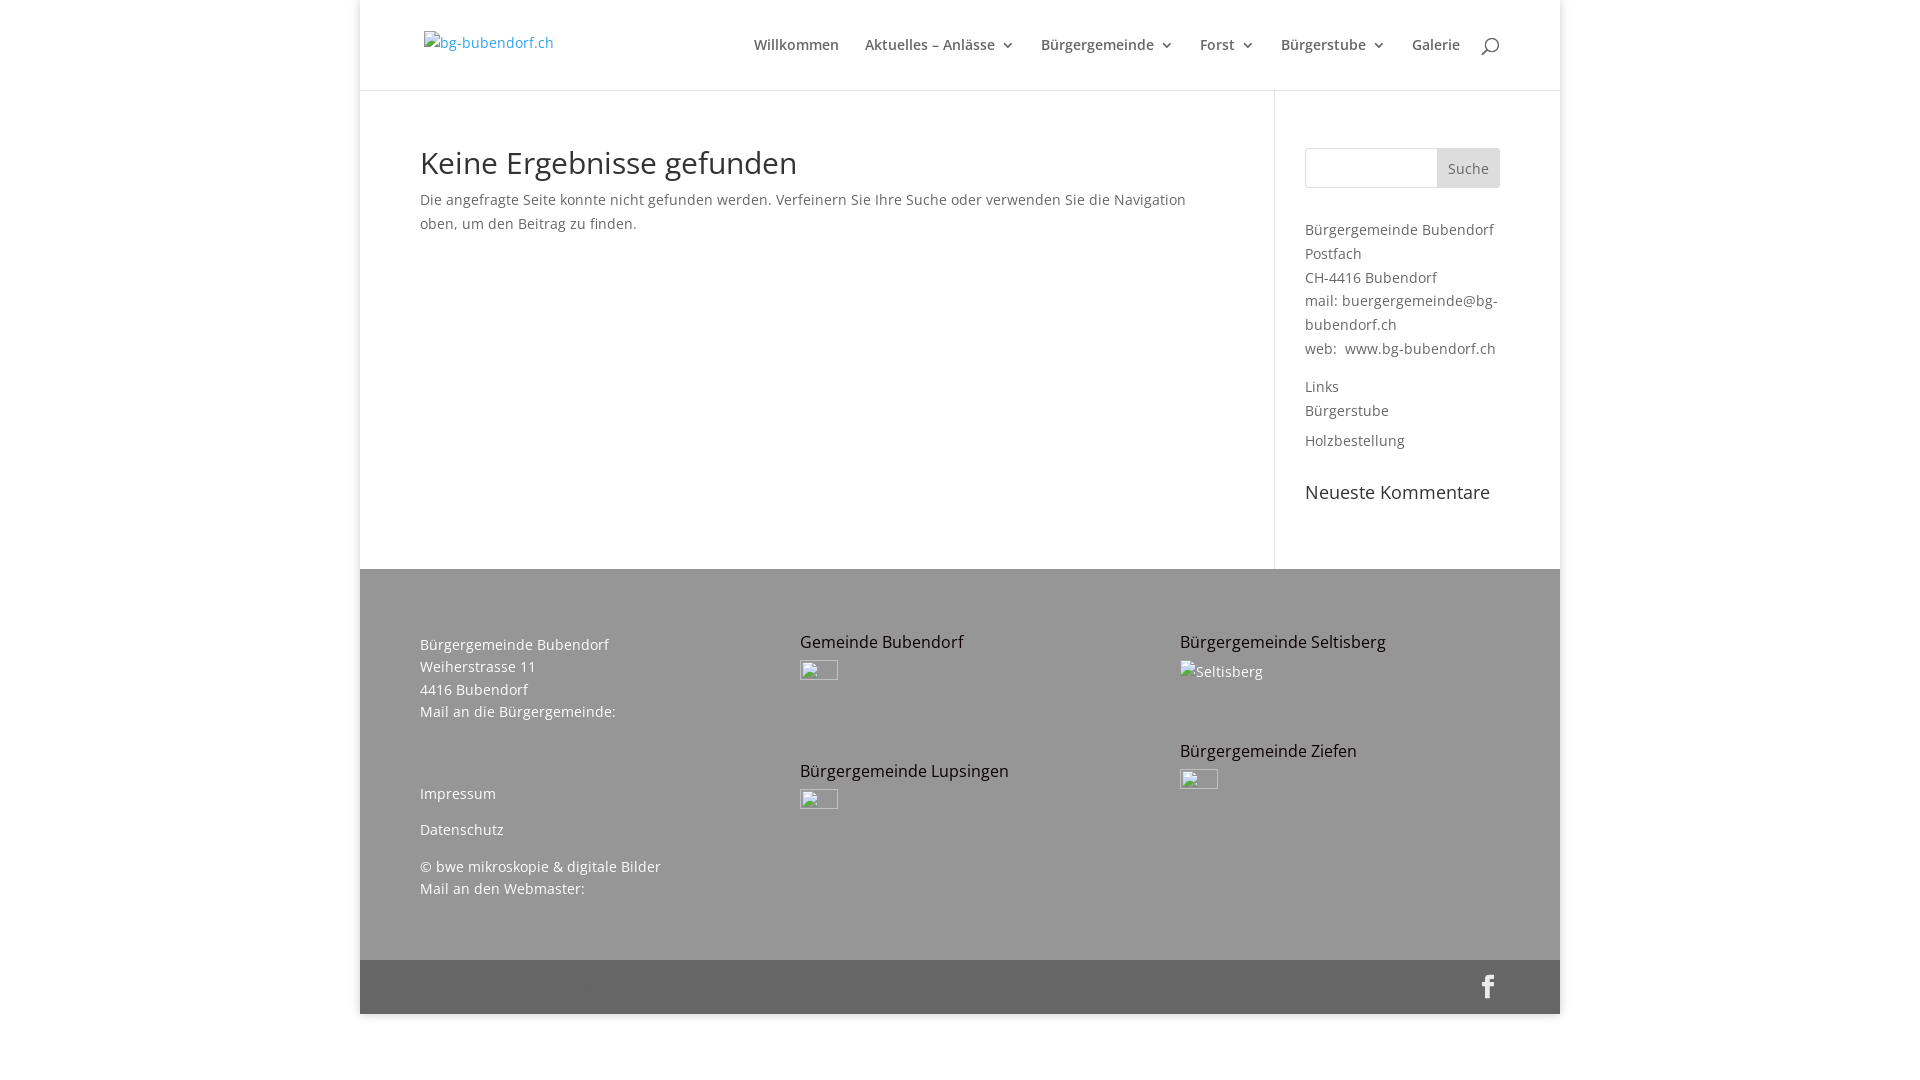 The width and height of the screenshot is (1920, 1080). What do you see at coordinates (502, 888) in the screenshot?
I see `Mail an den Webmaster:` at bounding box center [502, 888].